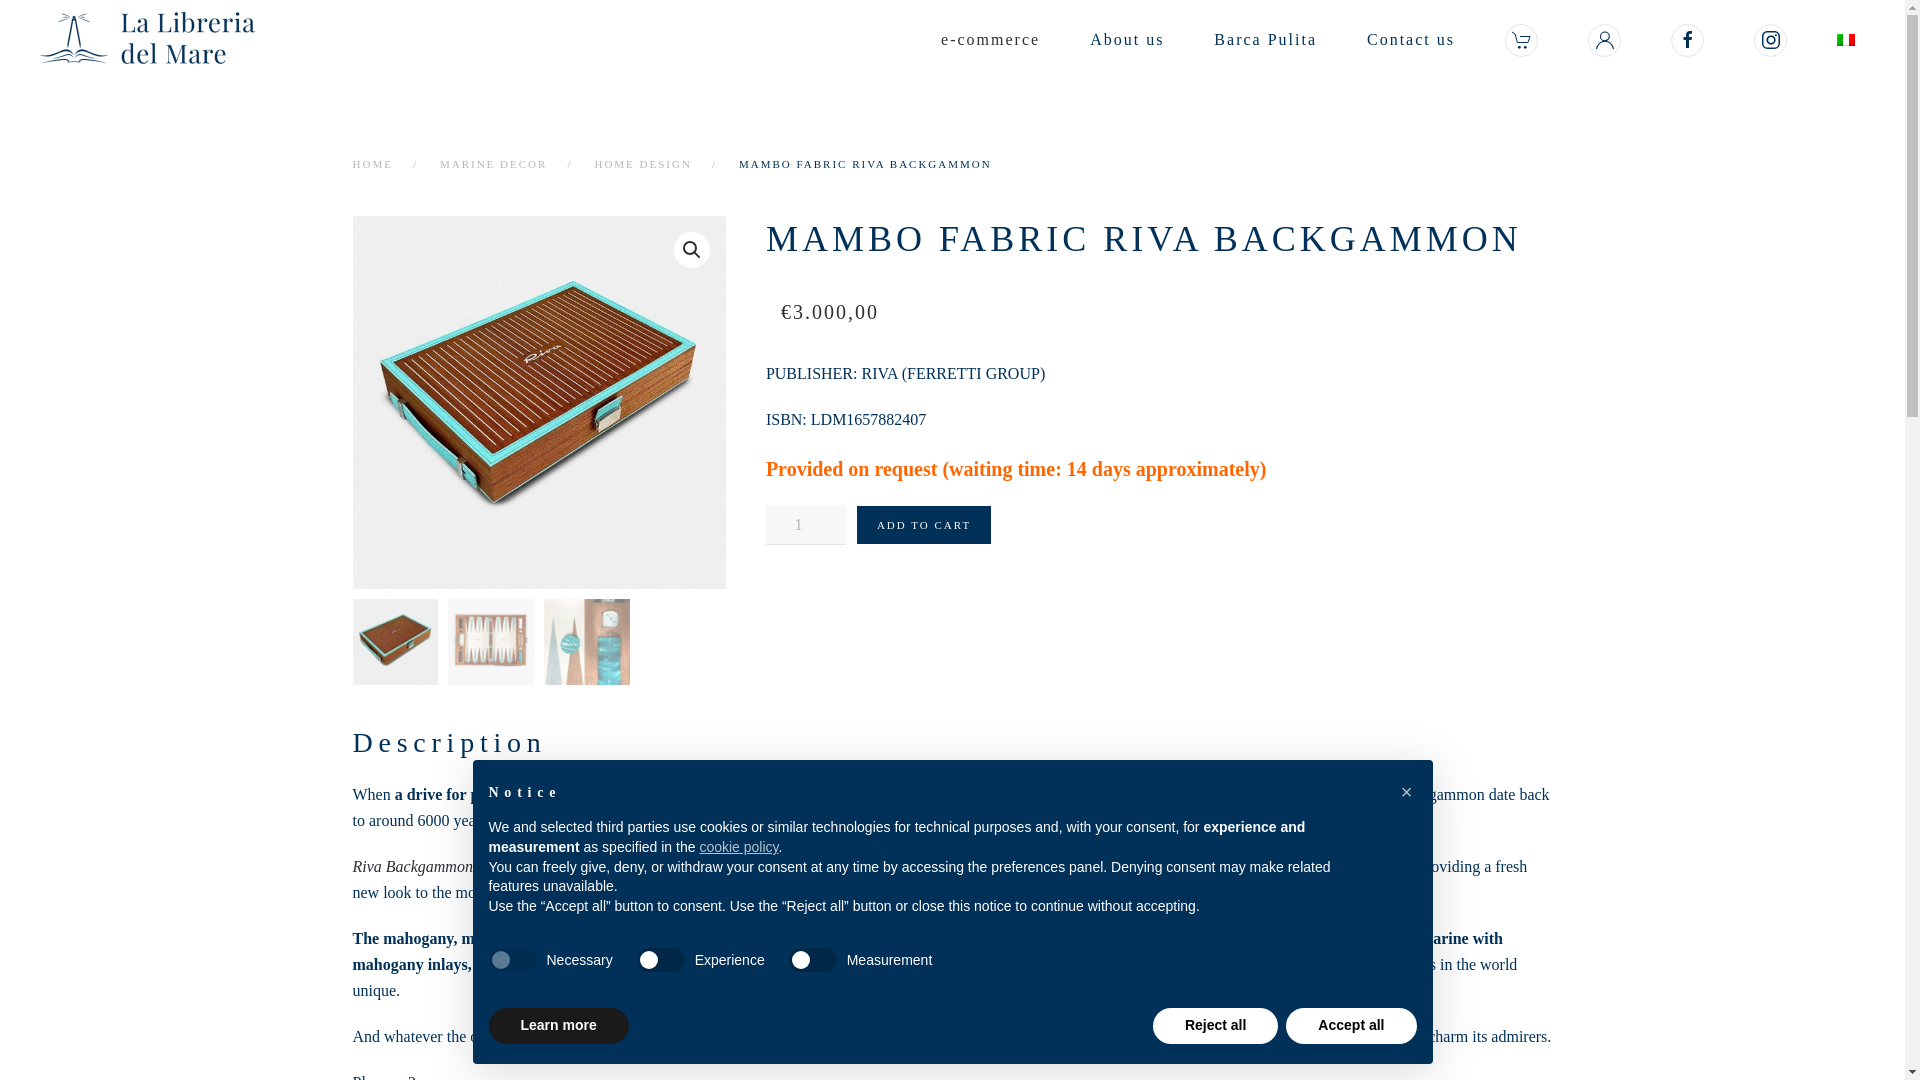 This screenshot has width=1920, height=1080. I want to click on About us, so click(1126, 40).